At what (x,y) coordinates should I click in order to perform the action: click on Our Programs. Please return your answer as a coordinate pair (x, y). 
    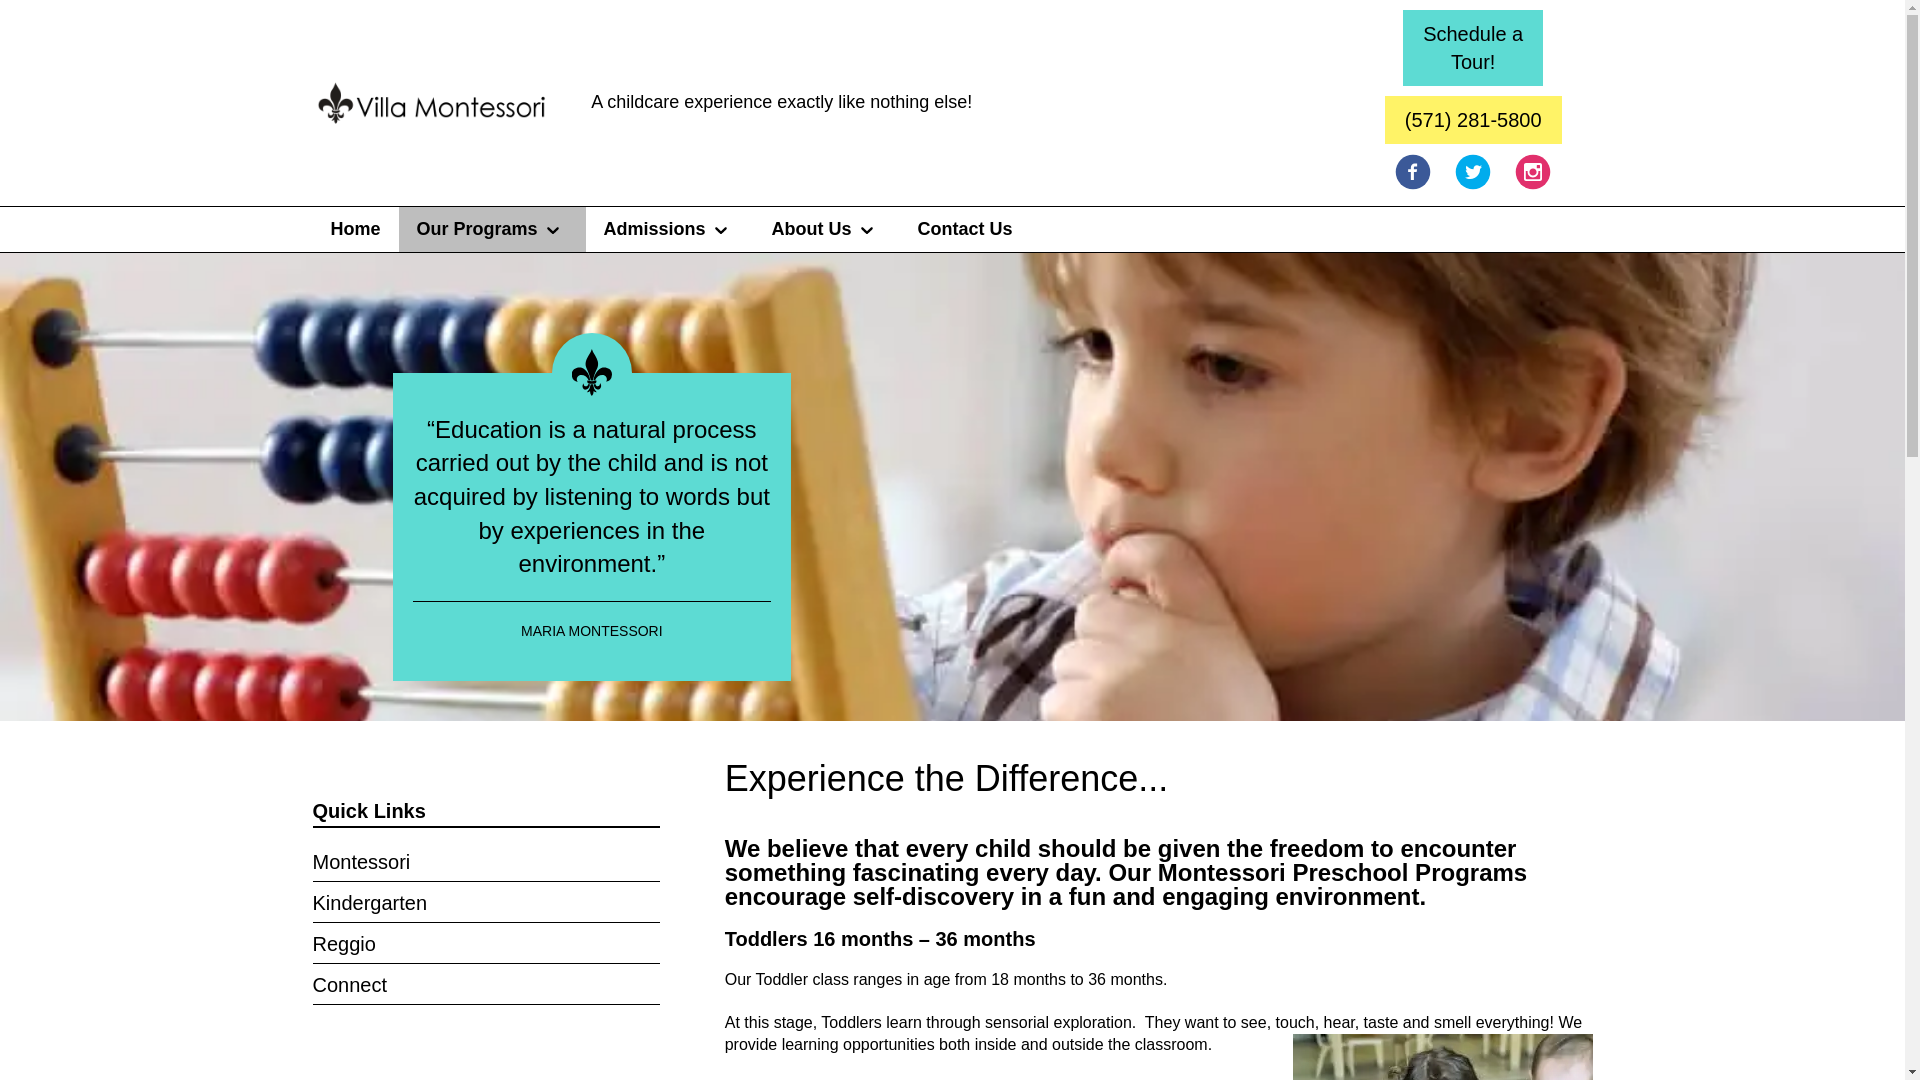
    Looking at the image, I should click on (1442, 1056).